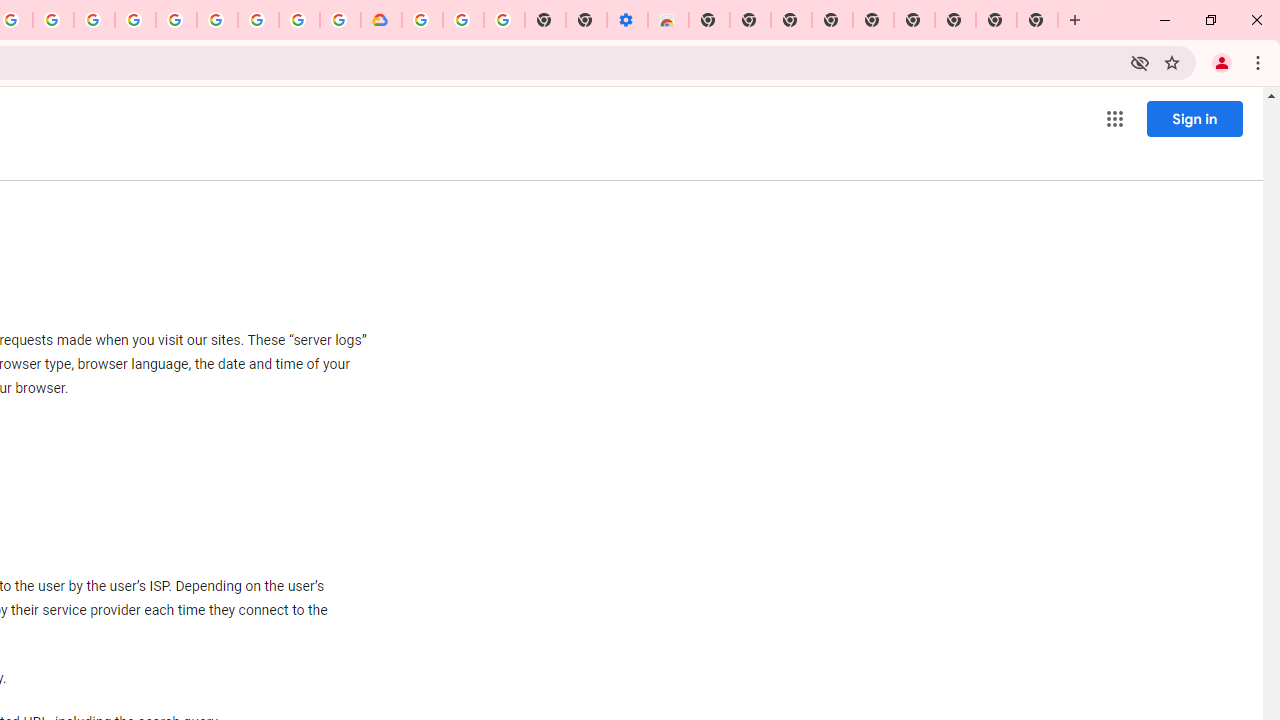 The width and height of the screenshot is (1280, 720). What do you see at coordinates (340, 20) in the screenshot?
I see `Browse the Google Chrome Community - Google Chrome Community` at bounding box center [340, 20].